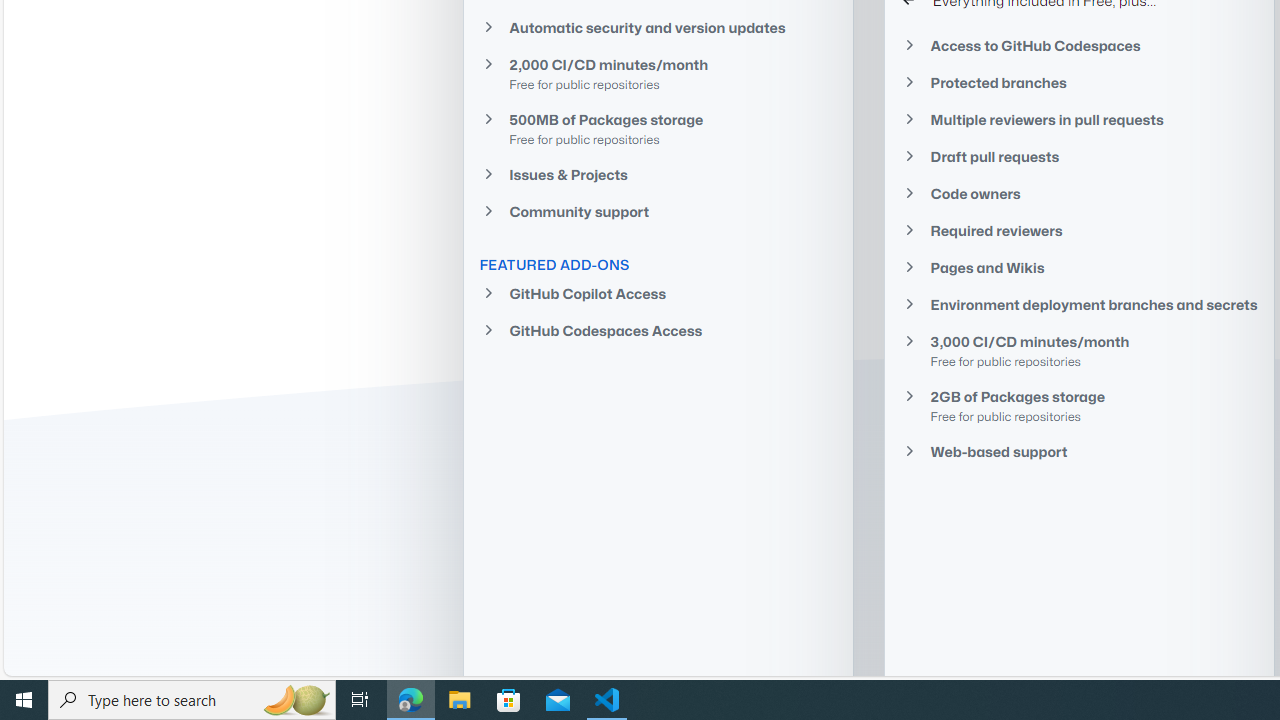 The width and height of the screenshot is (1280, 720). What do you see at coordinates (658, 26) in the screenshot?
I see `Automatic security and version updates` at bounding box center [658, 26].